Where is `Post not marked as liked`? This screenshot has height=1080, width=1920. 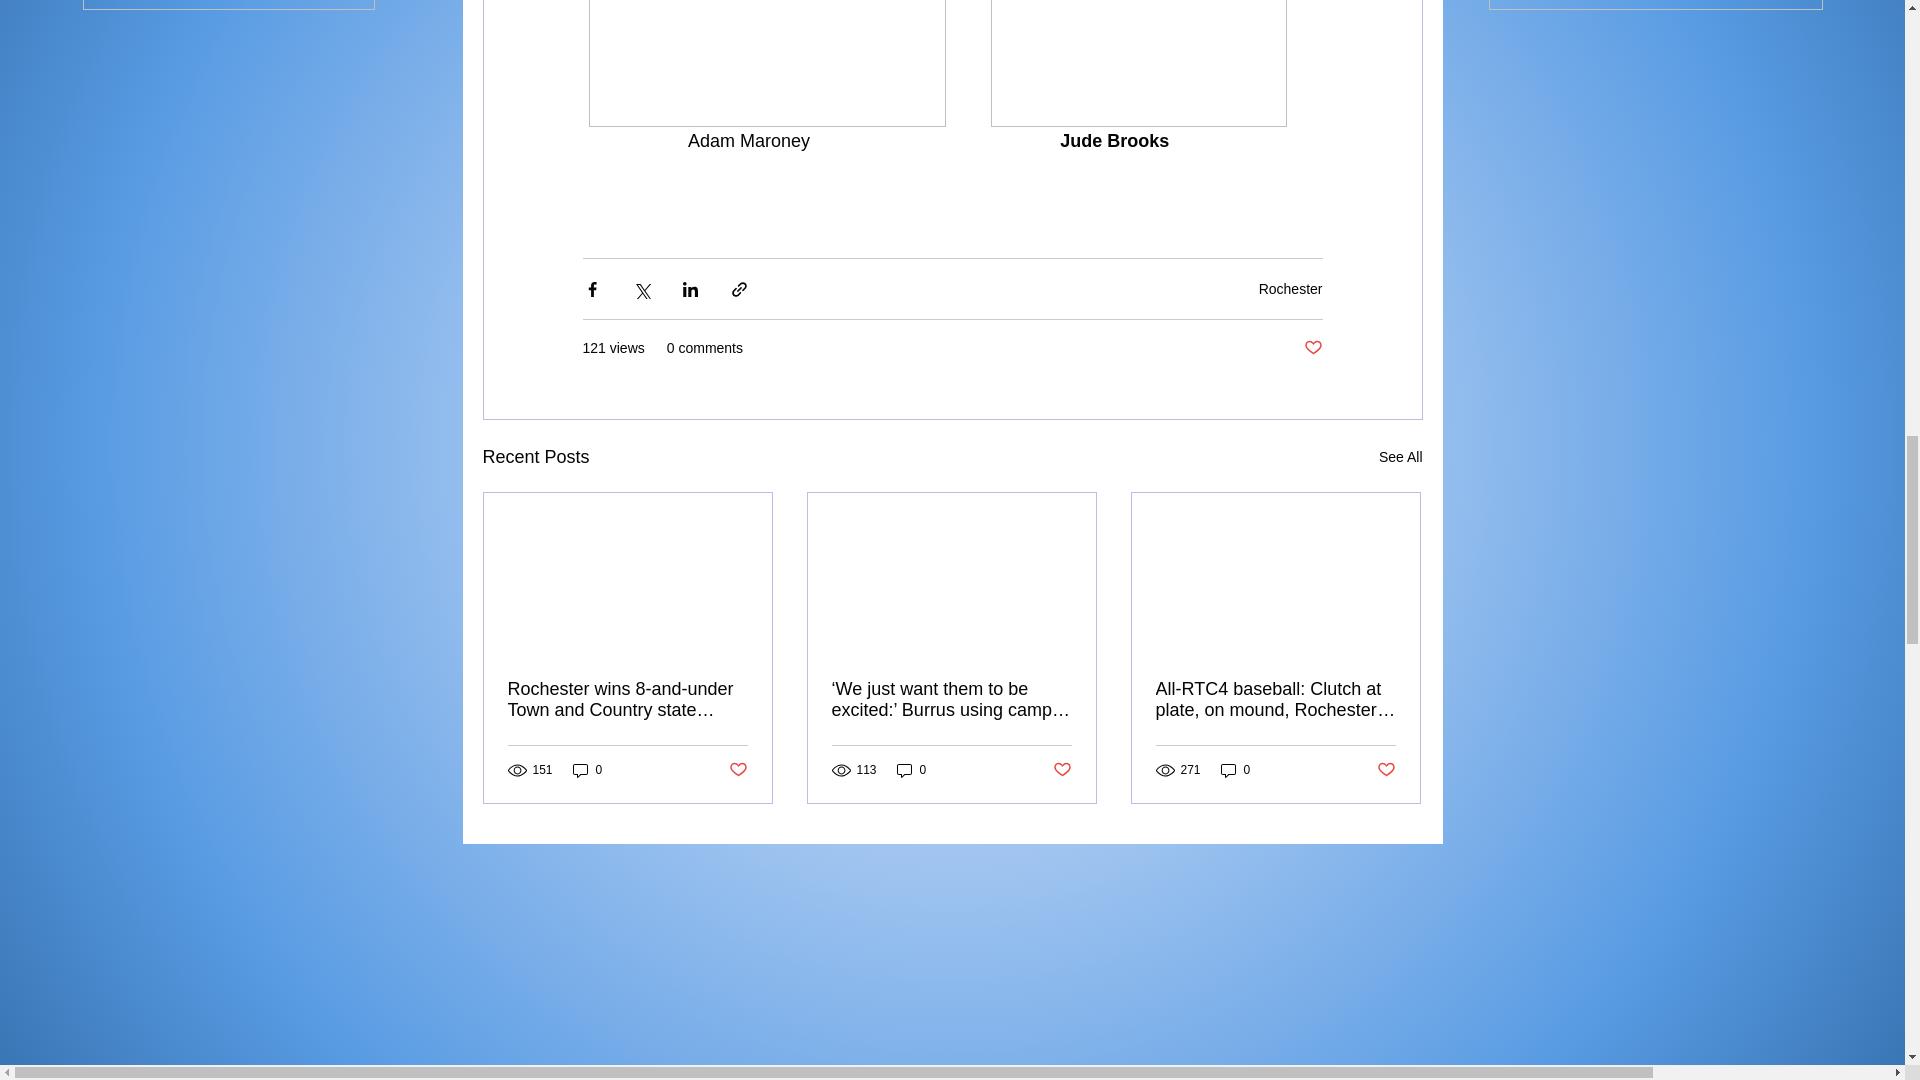
Post not marked as liked is located at coordinates (1386, 770).